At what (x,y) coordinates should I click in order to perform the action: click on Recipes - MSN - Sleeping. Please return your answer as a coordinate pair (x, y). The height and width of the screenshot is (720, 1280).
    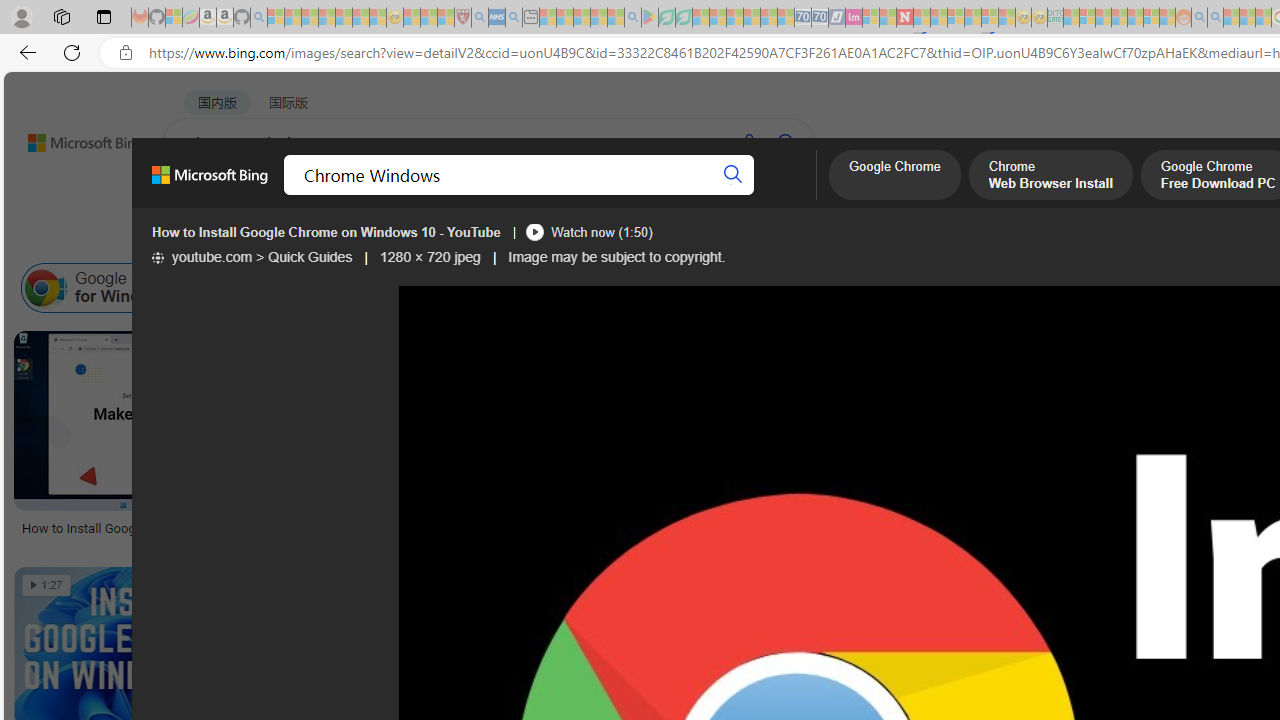
    Looking at the image, I should click on (412, 18).